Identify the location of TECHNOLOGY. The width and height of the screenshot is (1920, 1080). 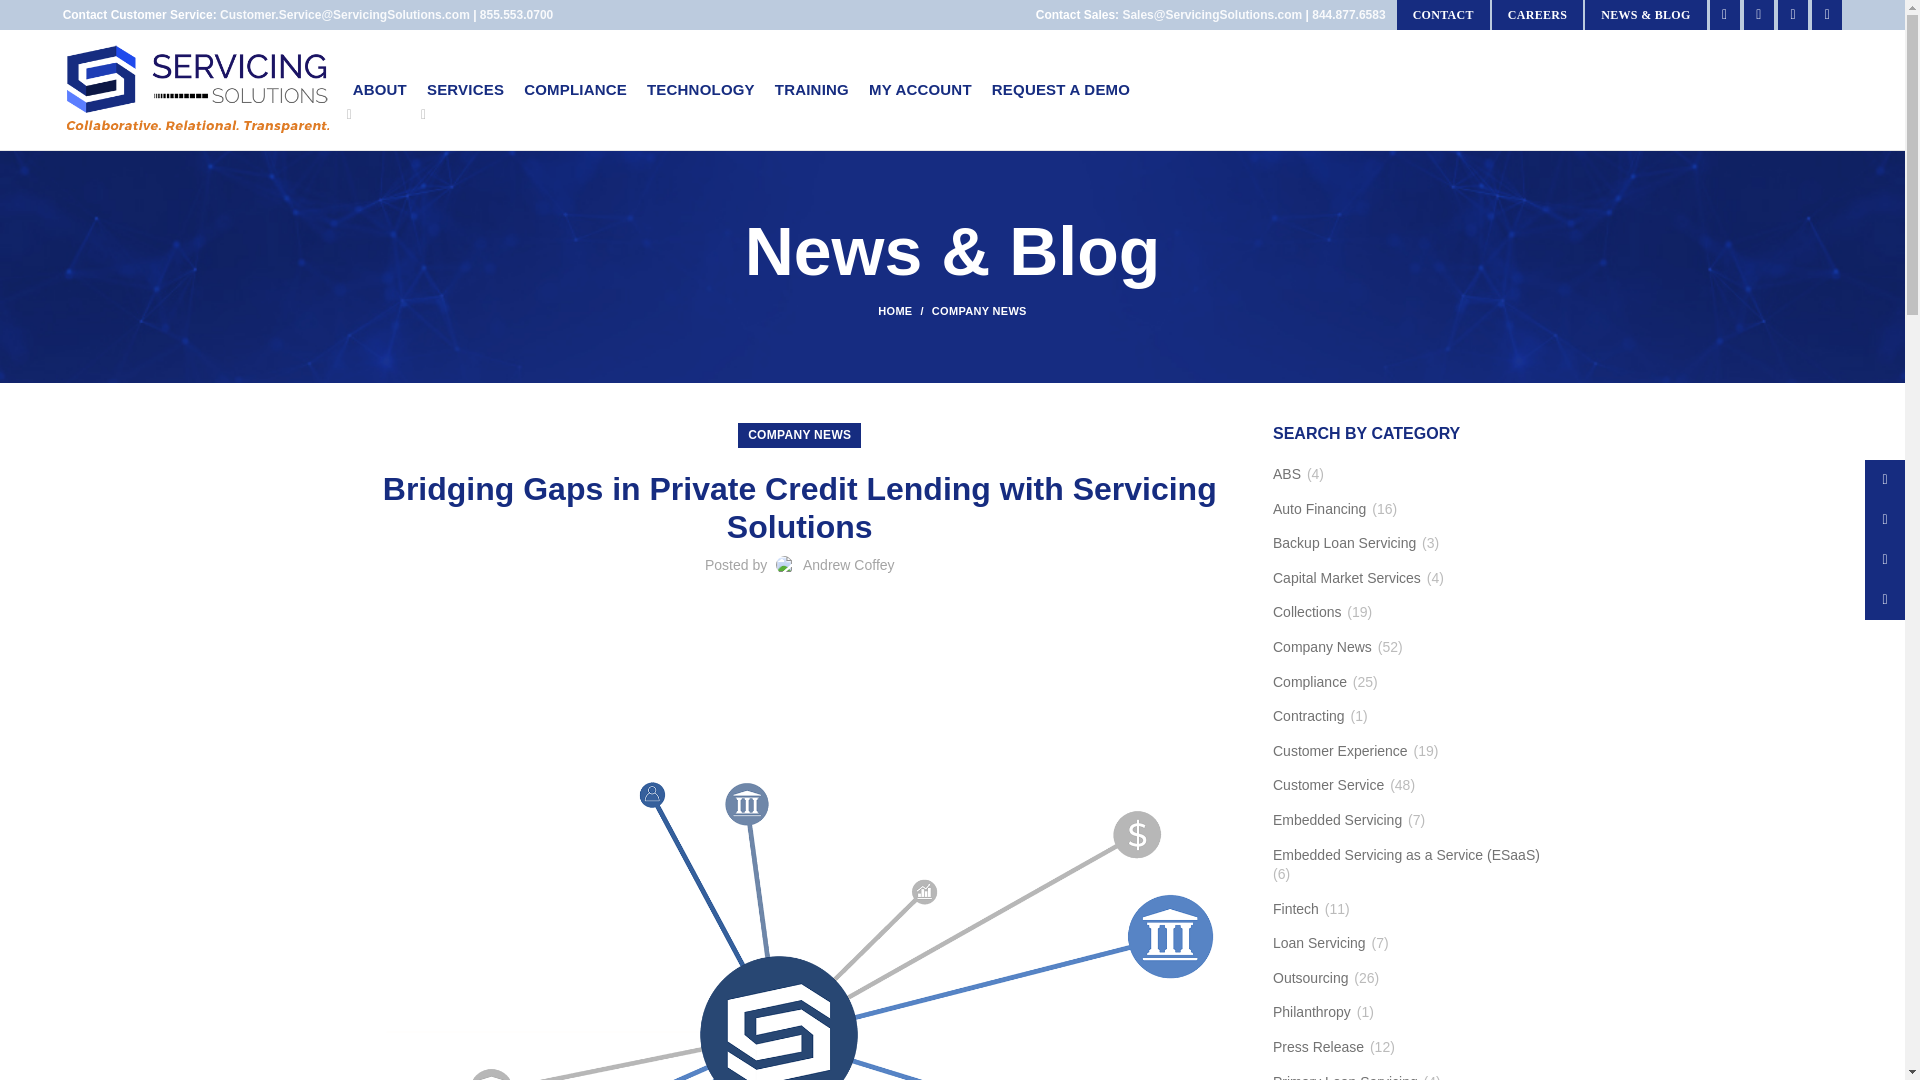
(700, 90).